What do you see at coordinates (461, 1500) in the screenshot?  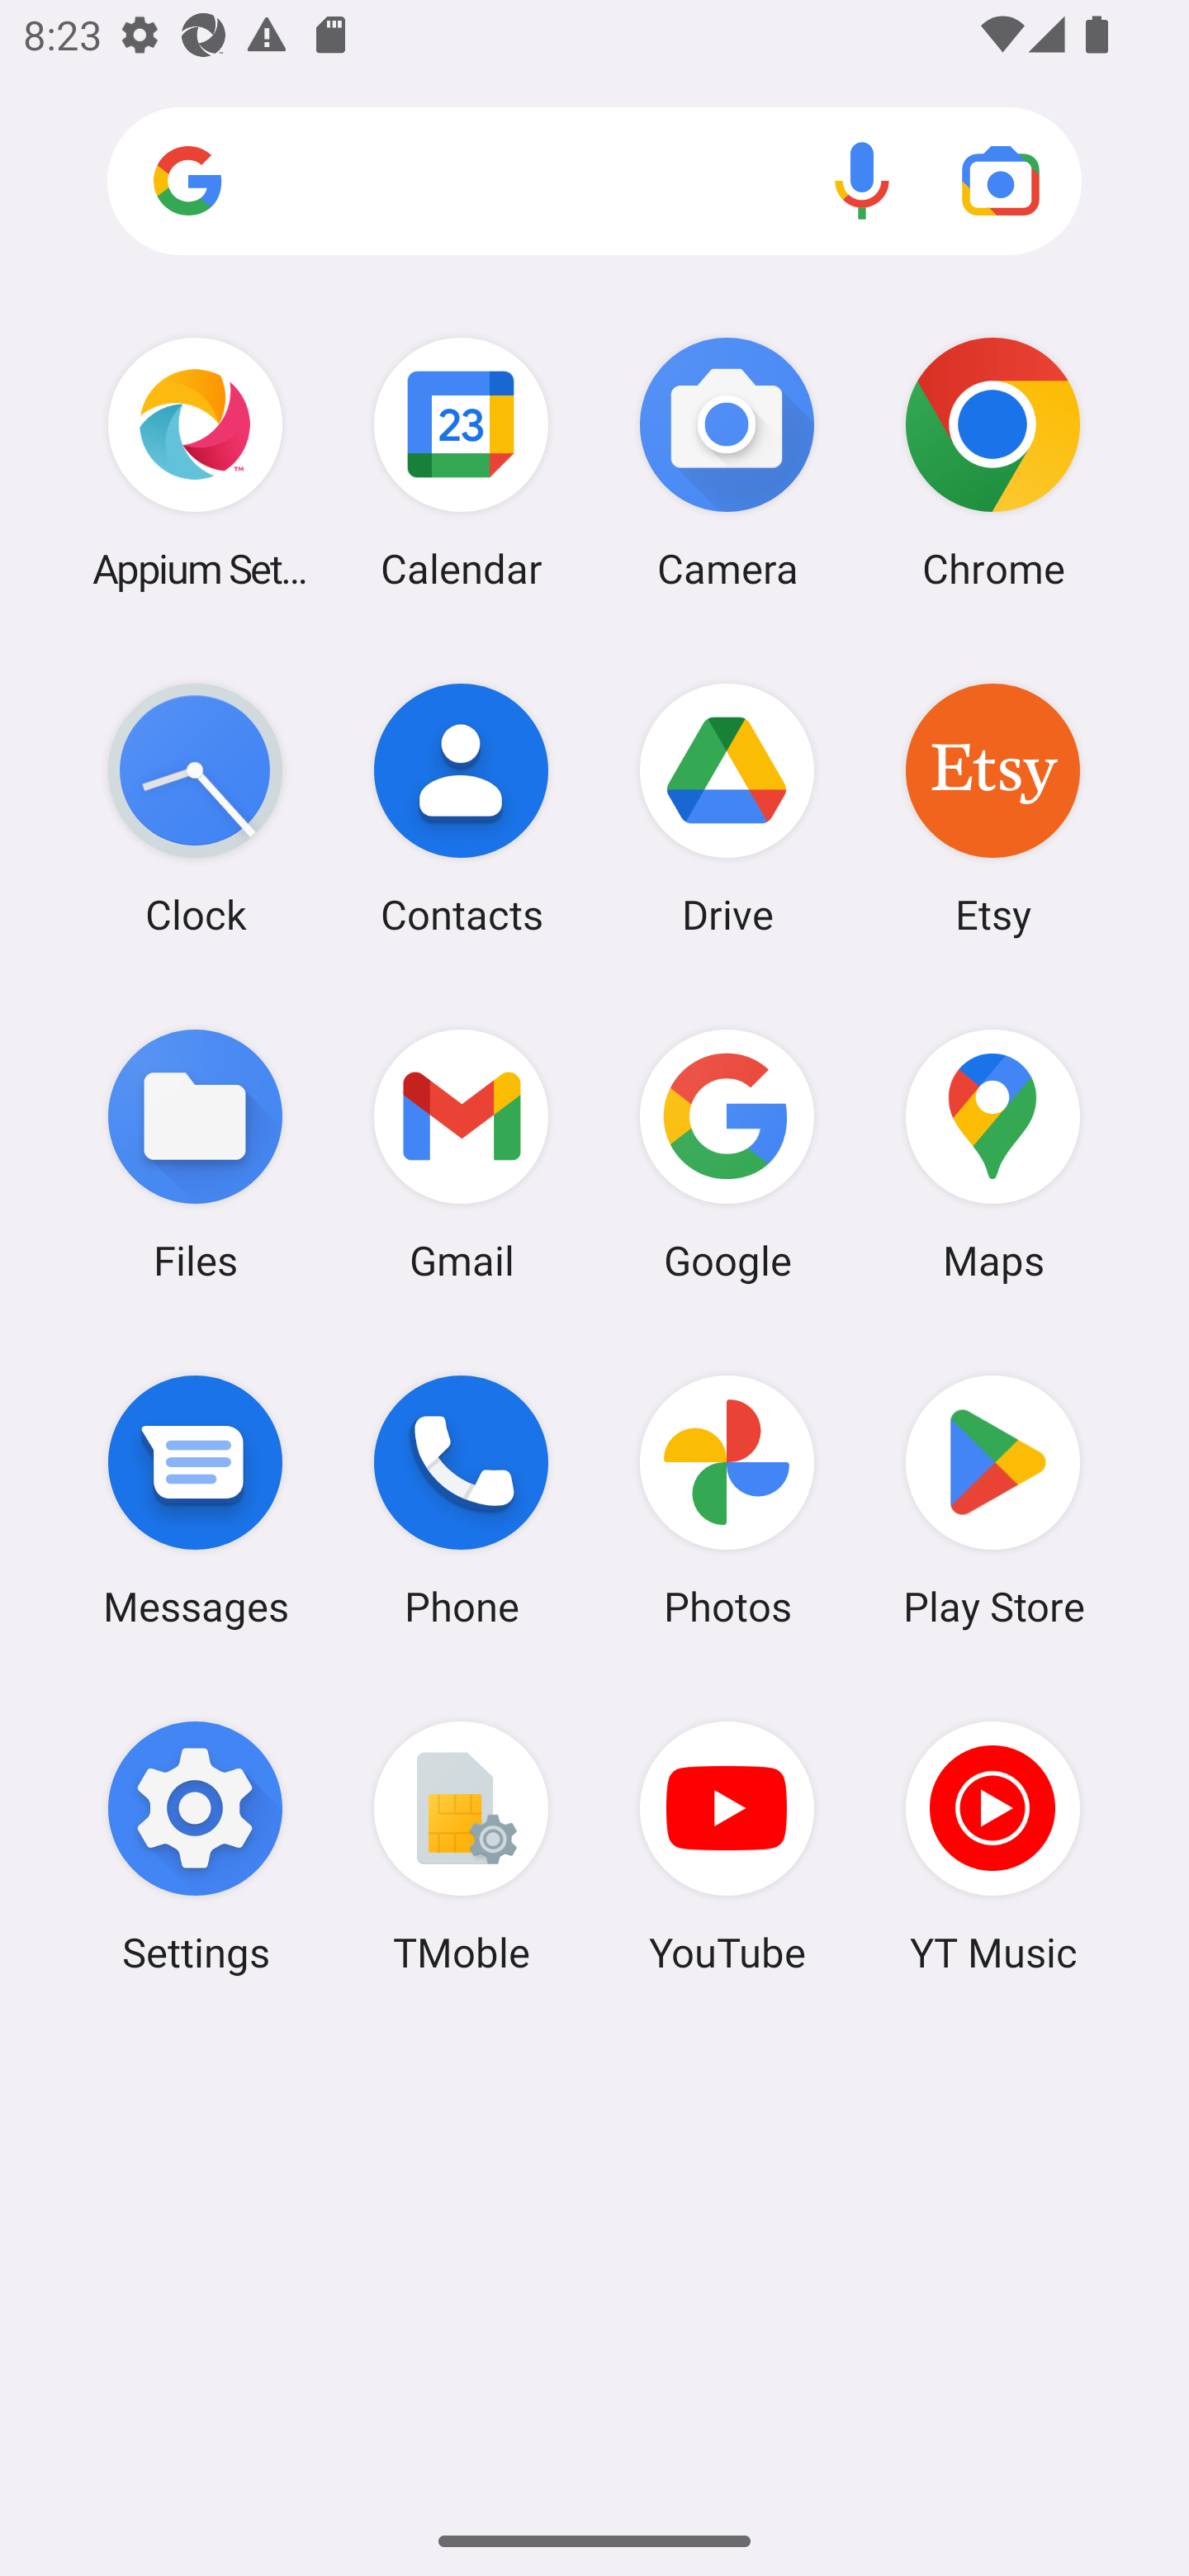 I see `Phone` at bounding box center [461, 1500].